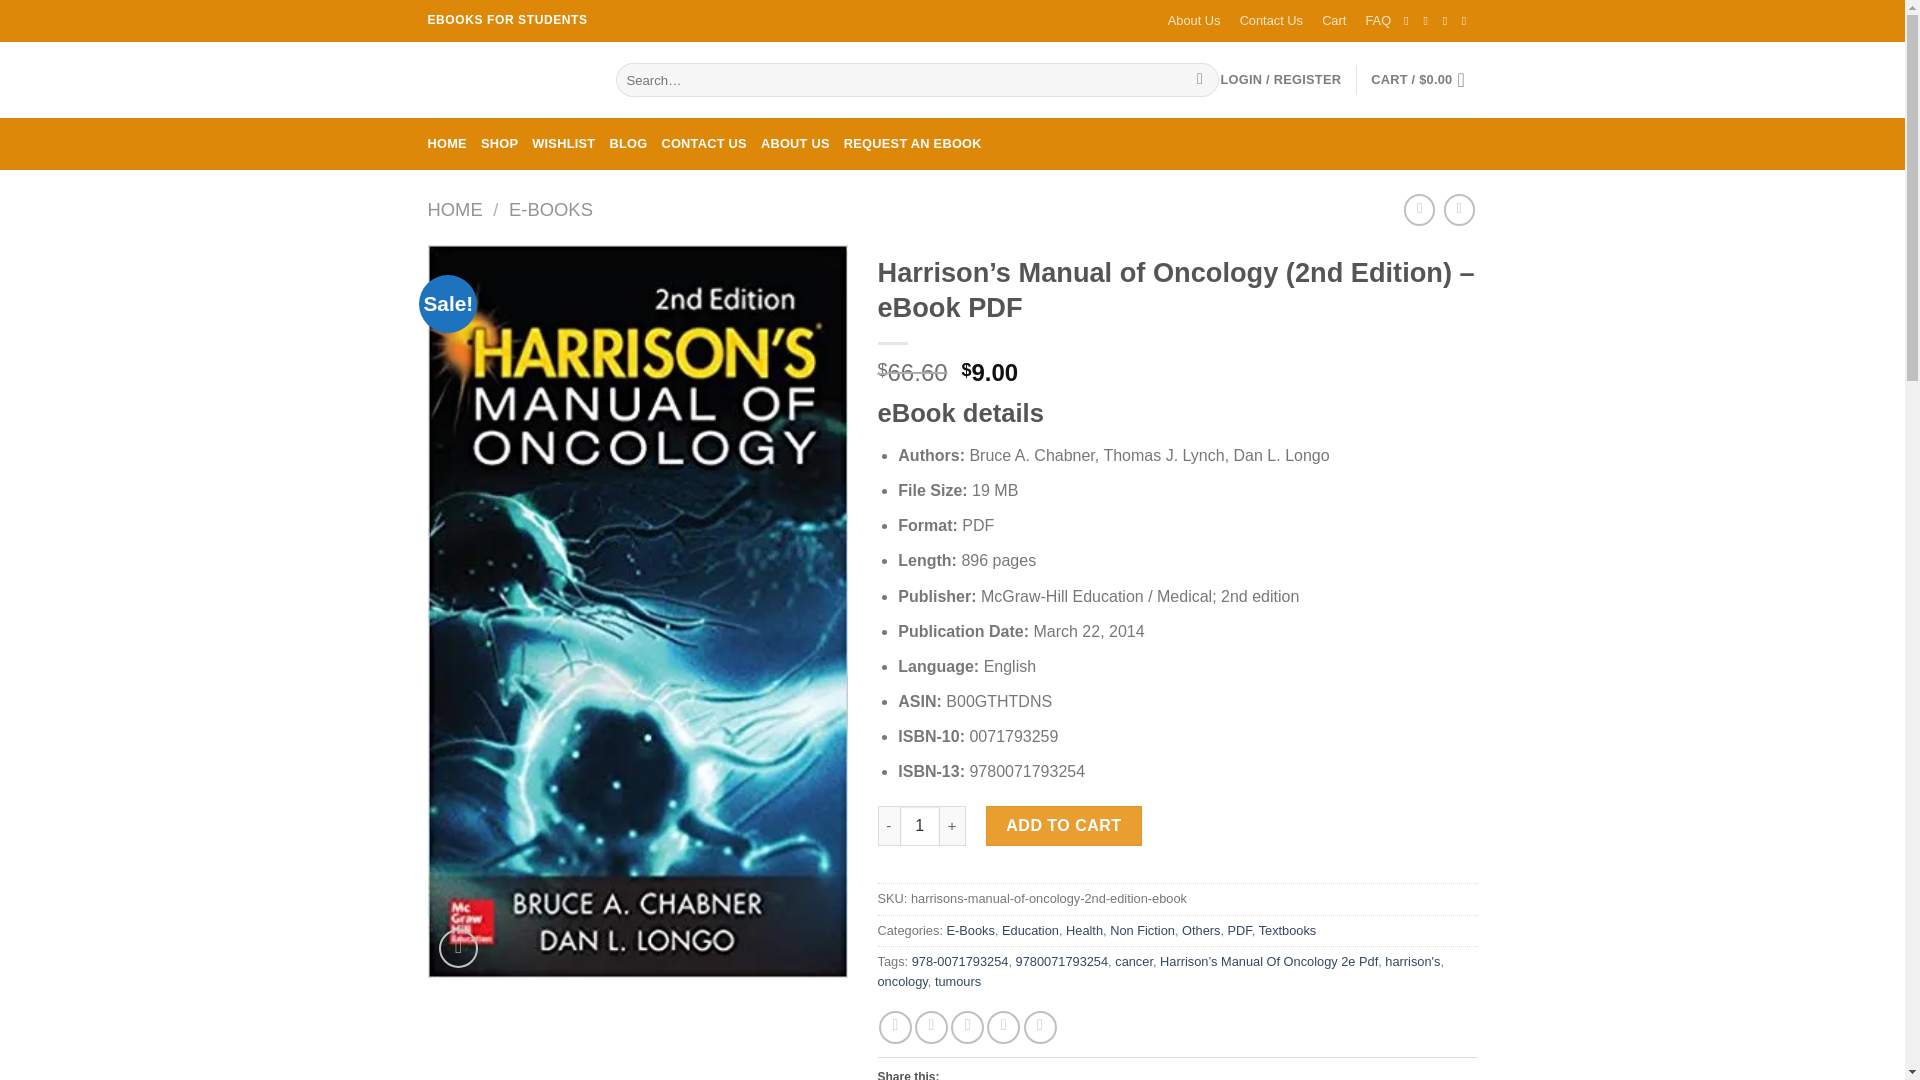 The image size is (1920, 1080). What do you see at coordinates (920, 825) in the screenshot?
I see `1` at bounding box center [920, 825].